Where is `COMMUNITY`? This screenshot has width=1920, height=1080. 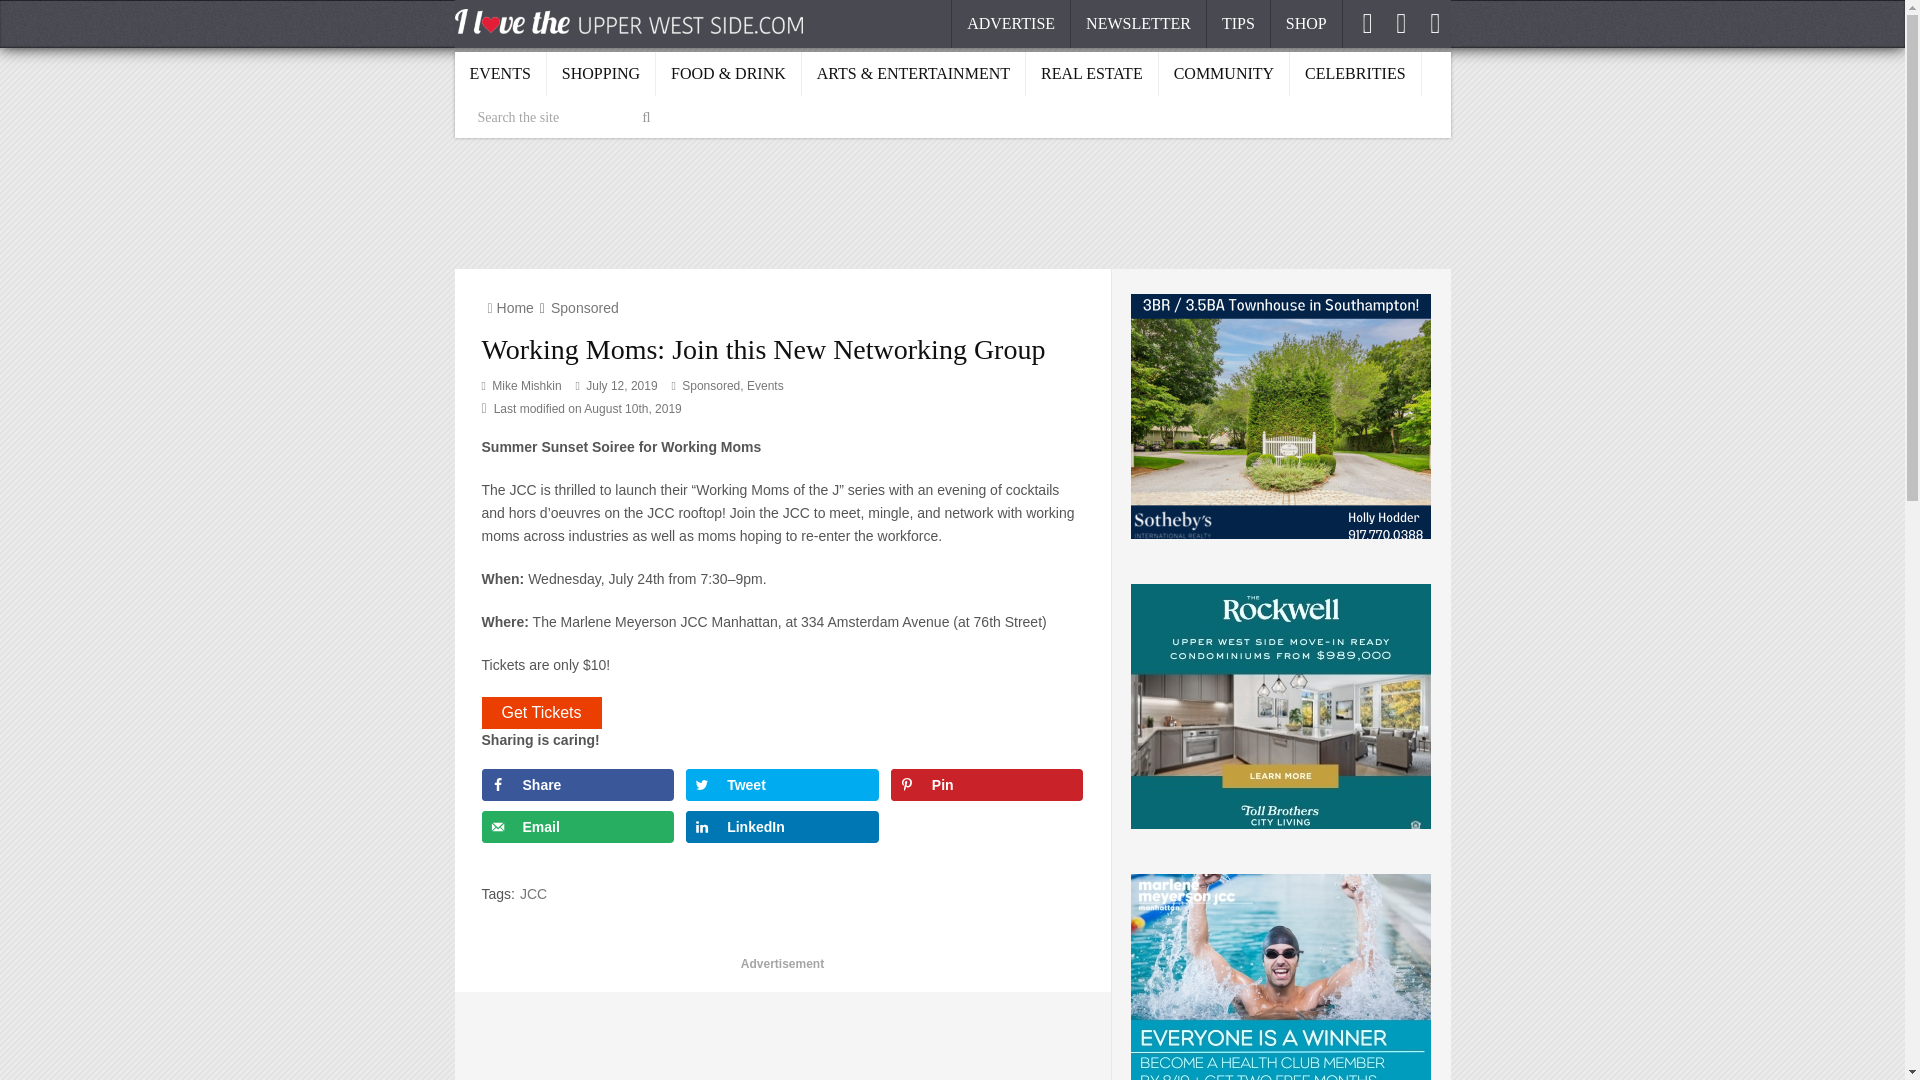 COMMUNITY is located at coordinates (1224, 73).